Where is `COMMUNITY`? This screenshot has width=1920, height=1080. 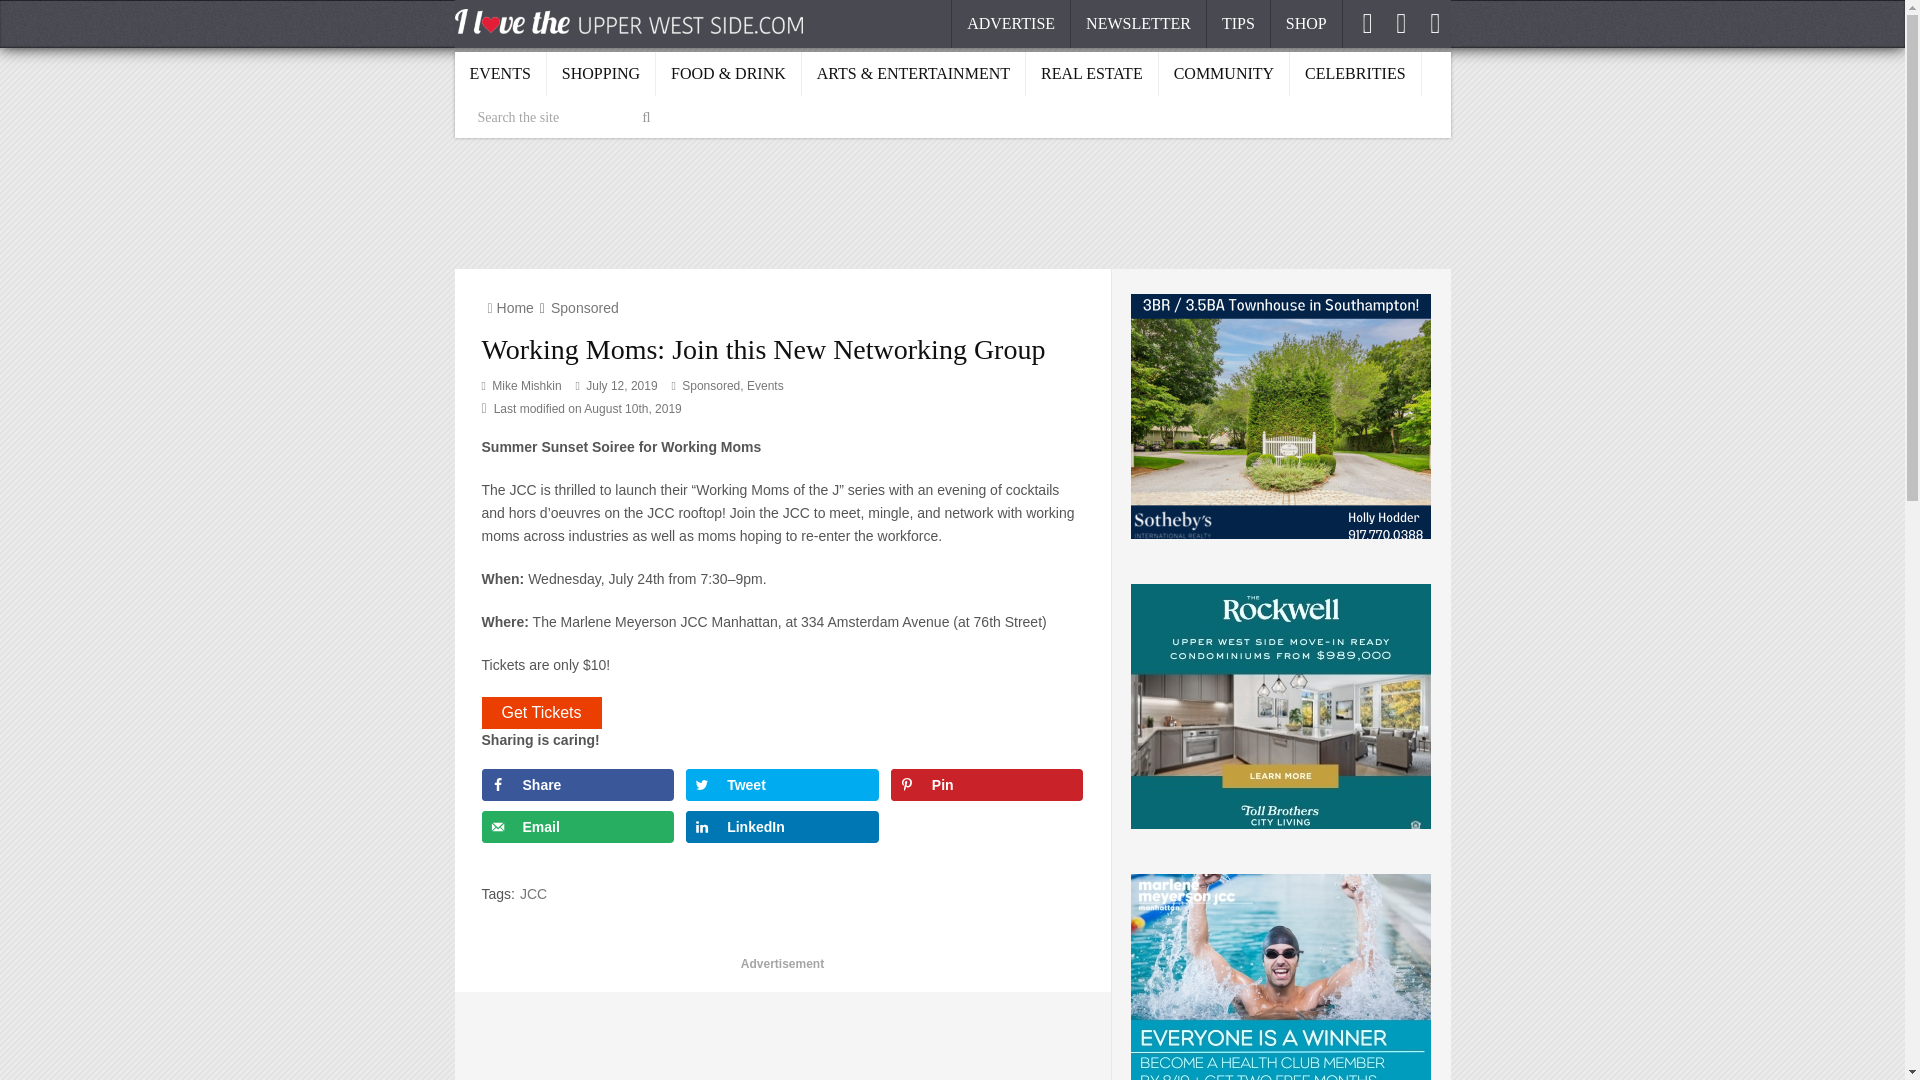 COMMUNITY is located at coordinates (1224, 73).